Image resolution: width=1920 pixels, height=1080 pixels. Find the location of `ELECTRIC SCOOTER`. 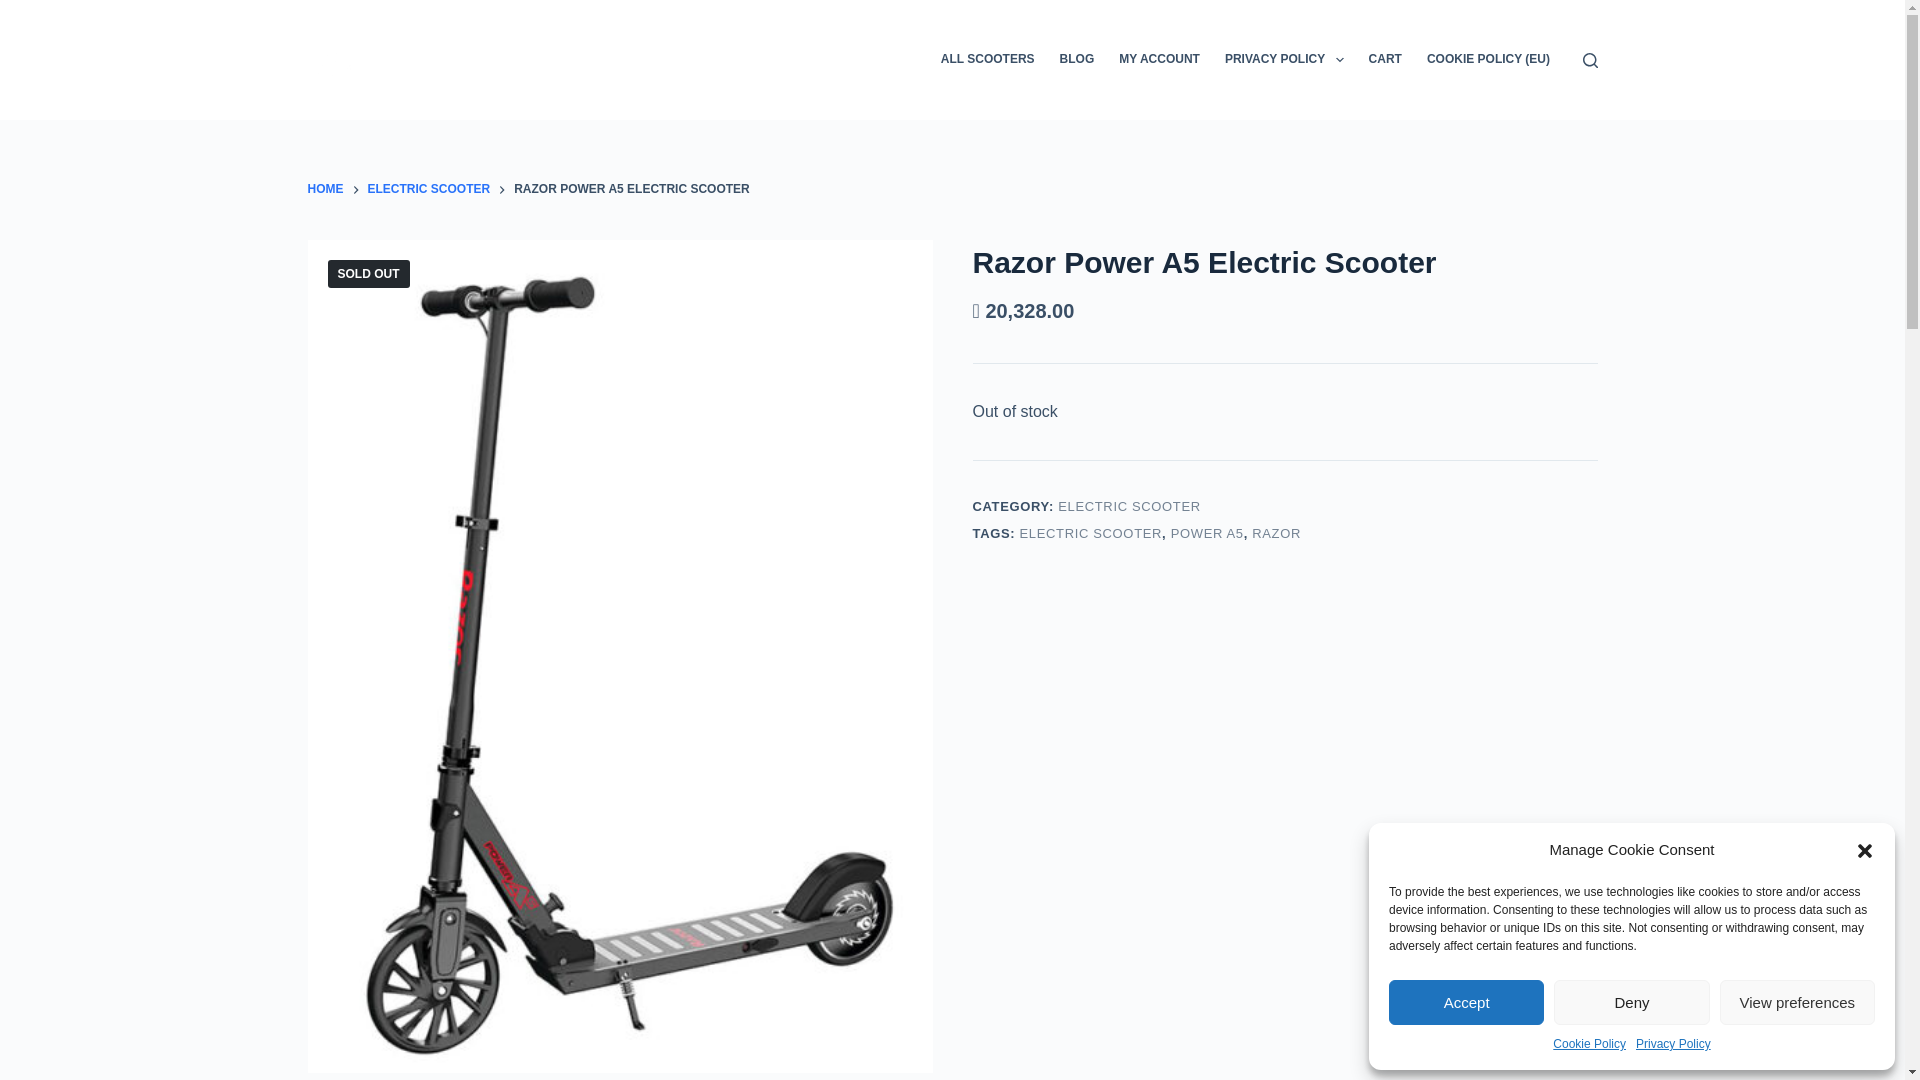

ELECTRIC SCOOTER is located at coordinates (430, 190).